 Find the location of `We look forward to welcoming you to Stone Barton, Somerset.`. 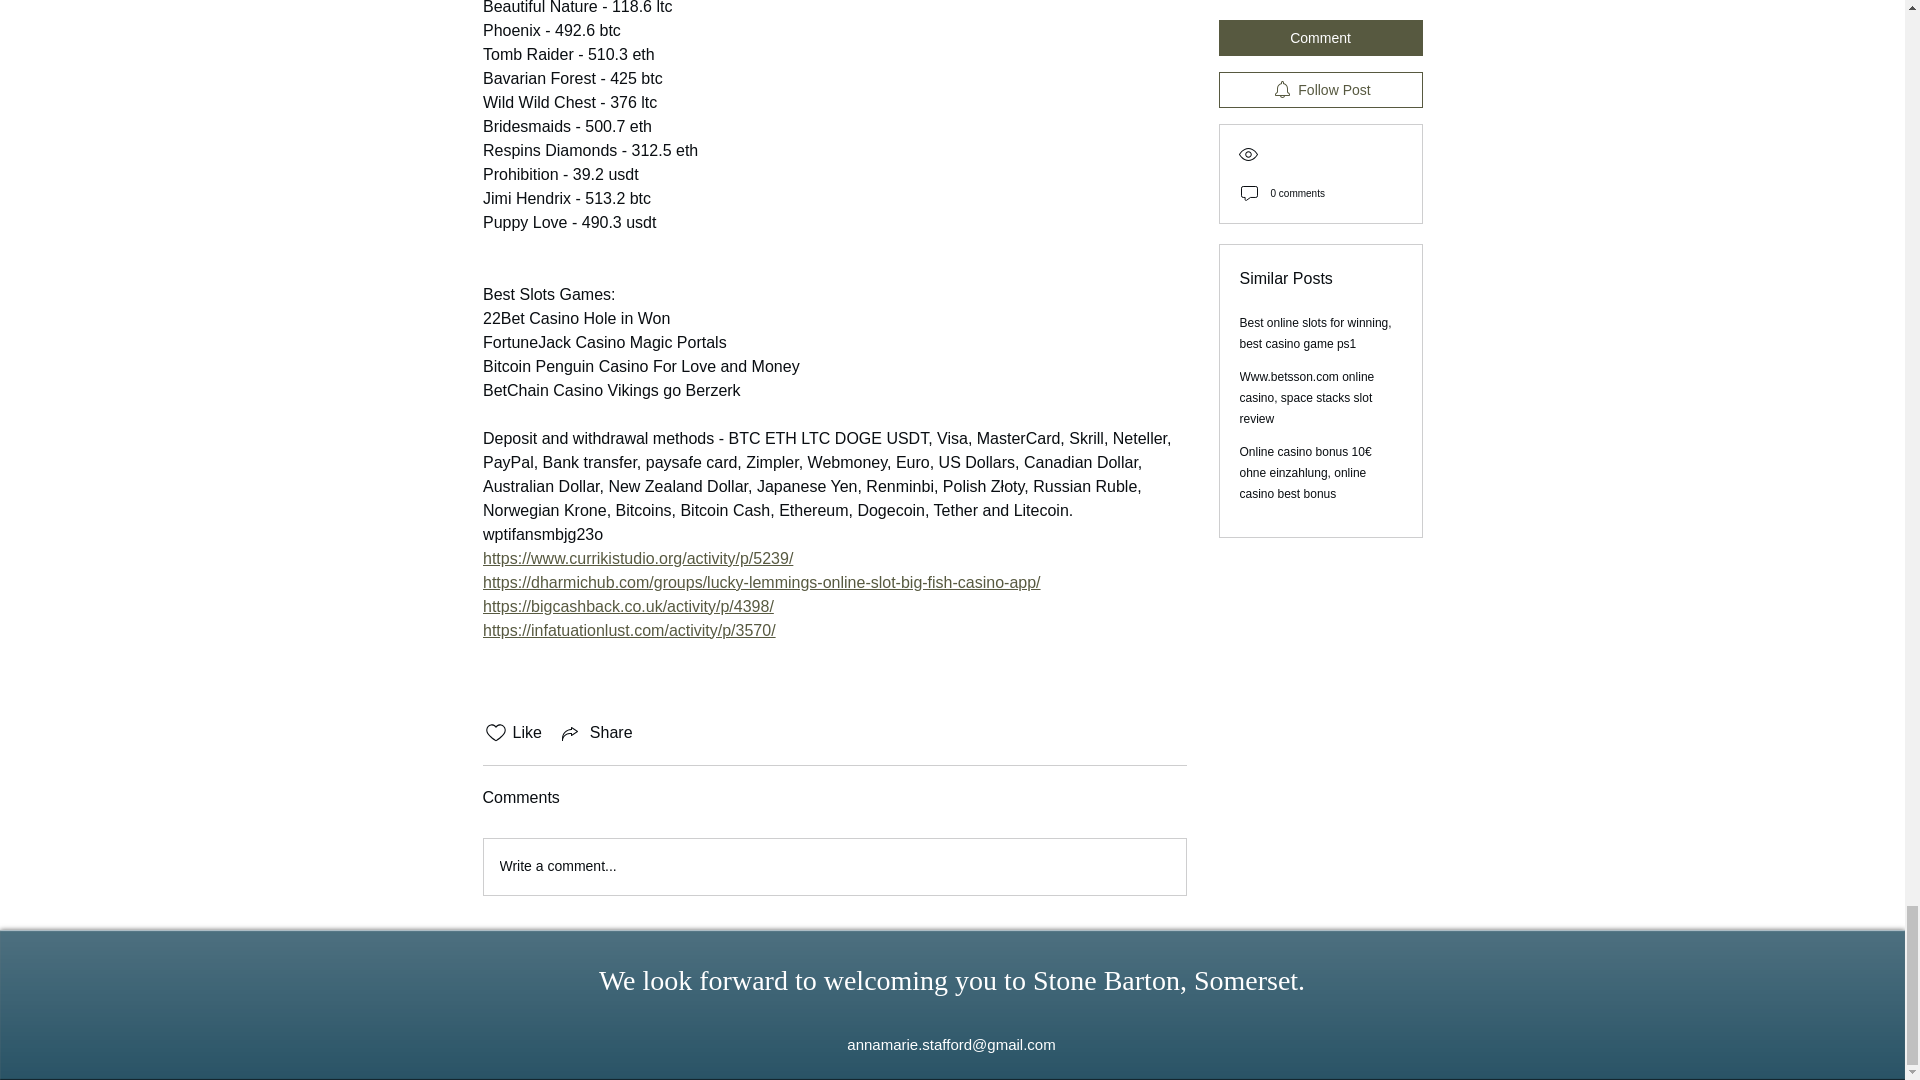

We look forward to welcoming you to Stone Barton, Somerset. is located at coordinates (952, 980).